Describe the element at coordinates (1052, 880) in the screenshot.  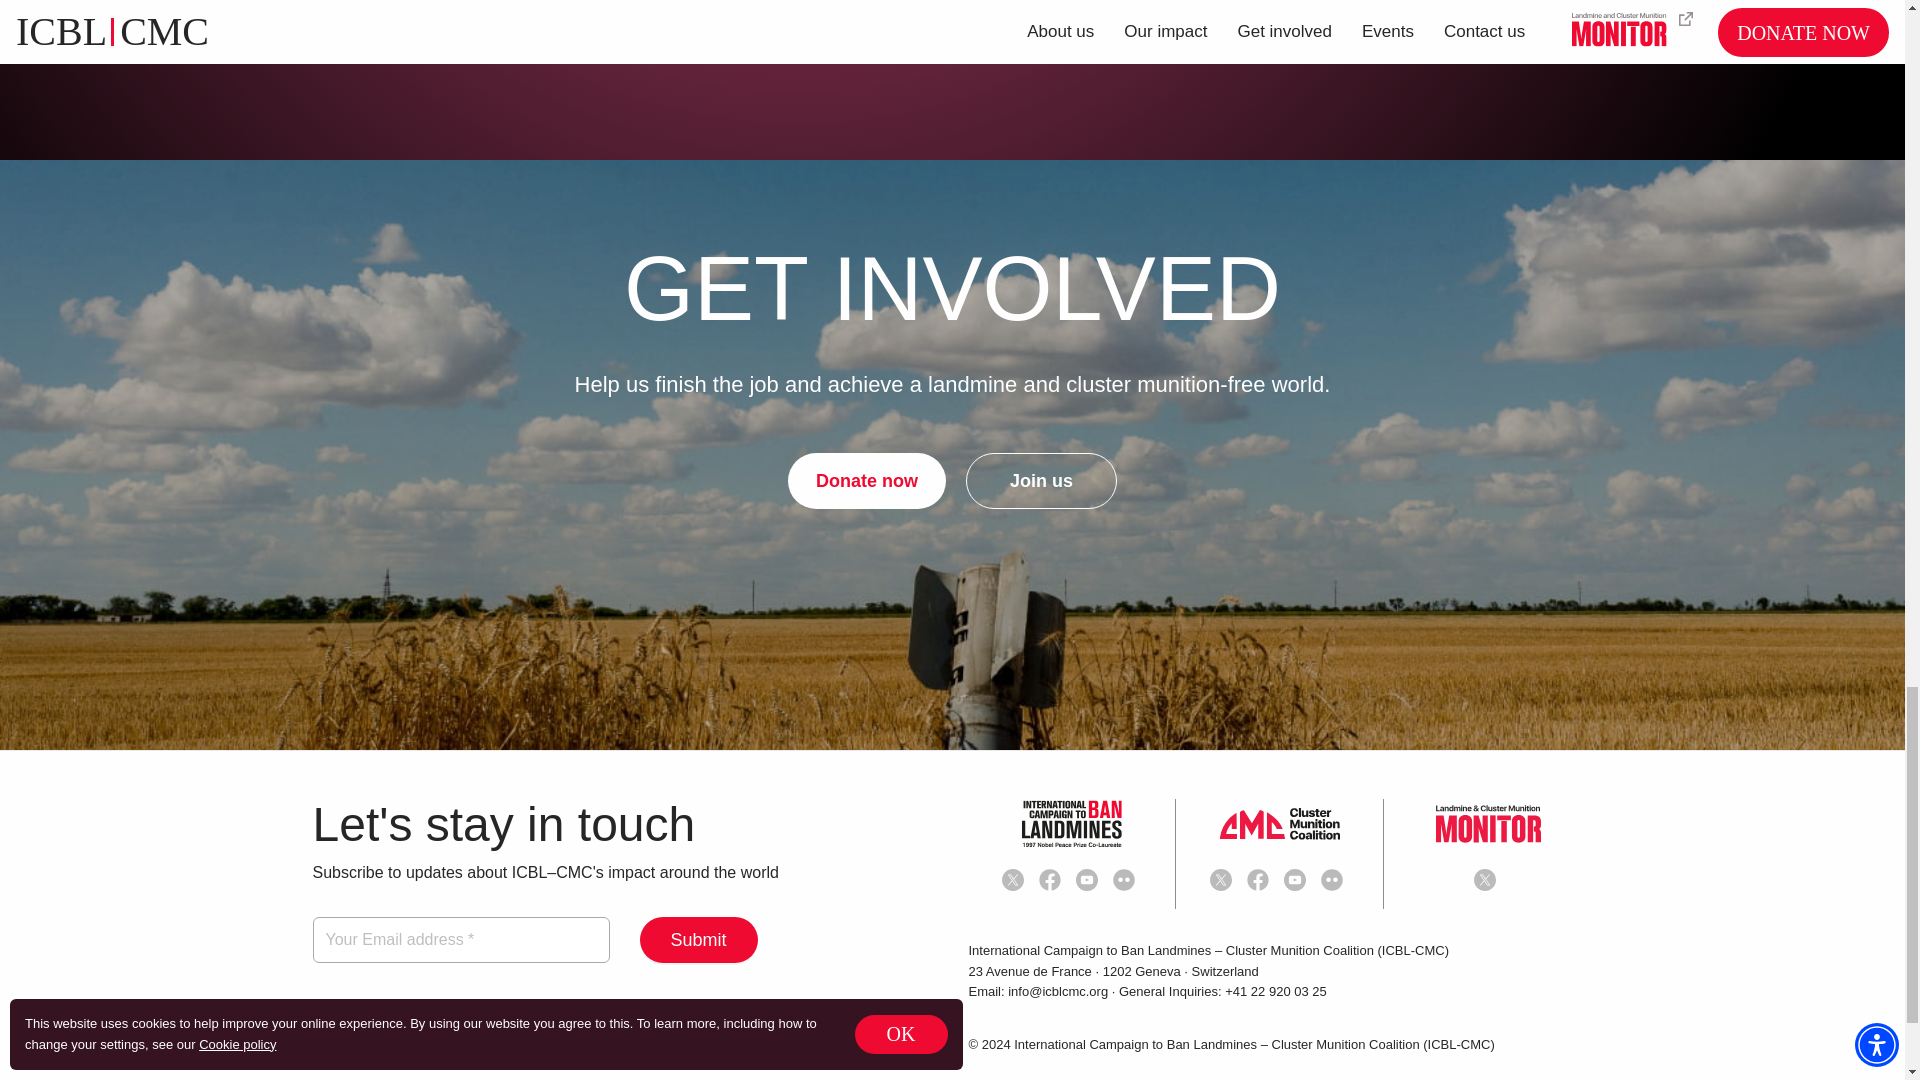
I see `Facebook` at that location.